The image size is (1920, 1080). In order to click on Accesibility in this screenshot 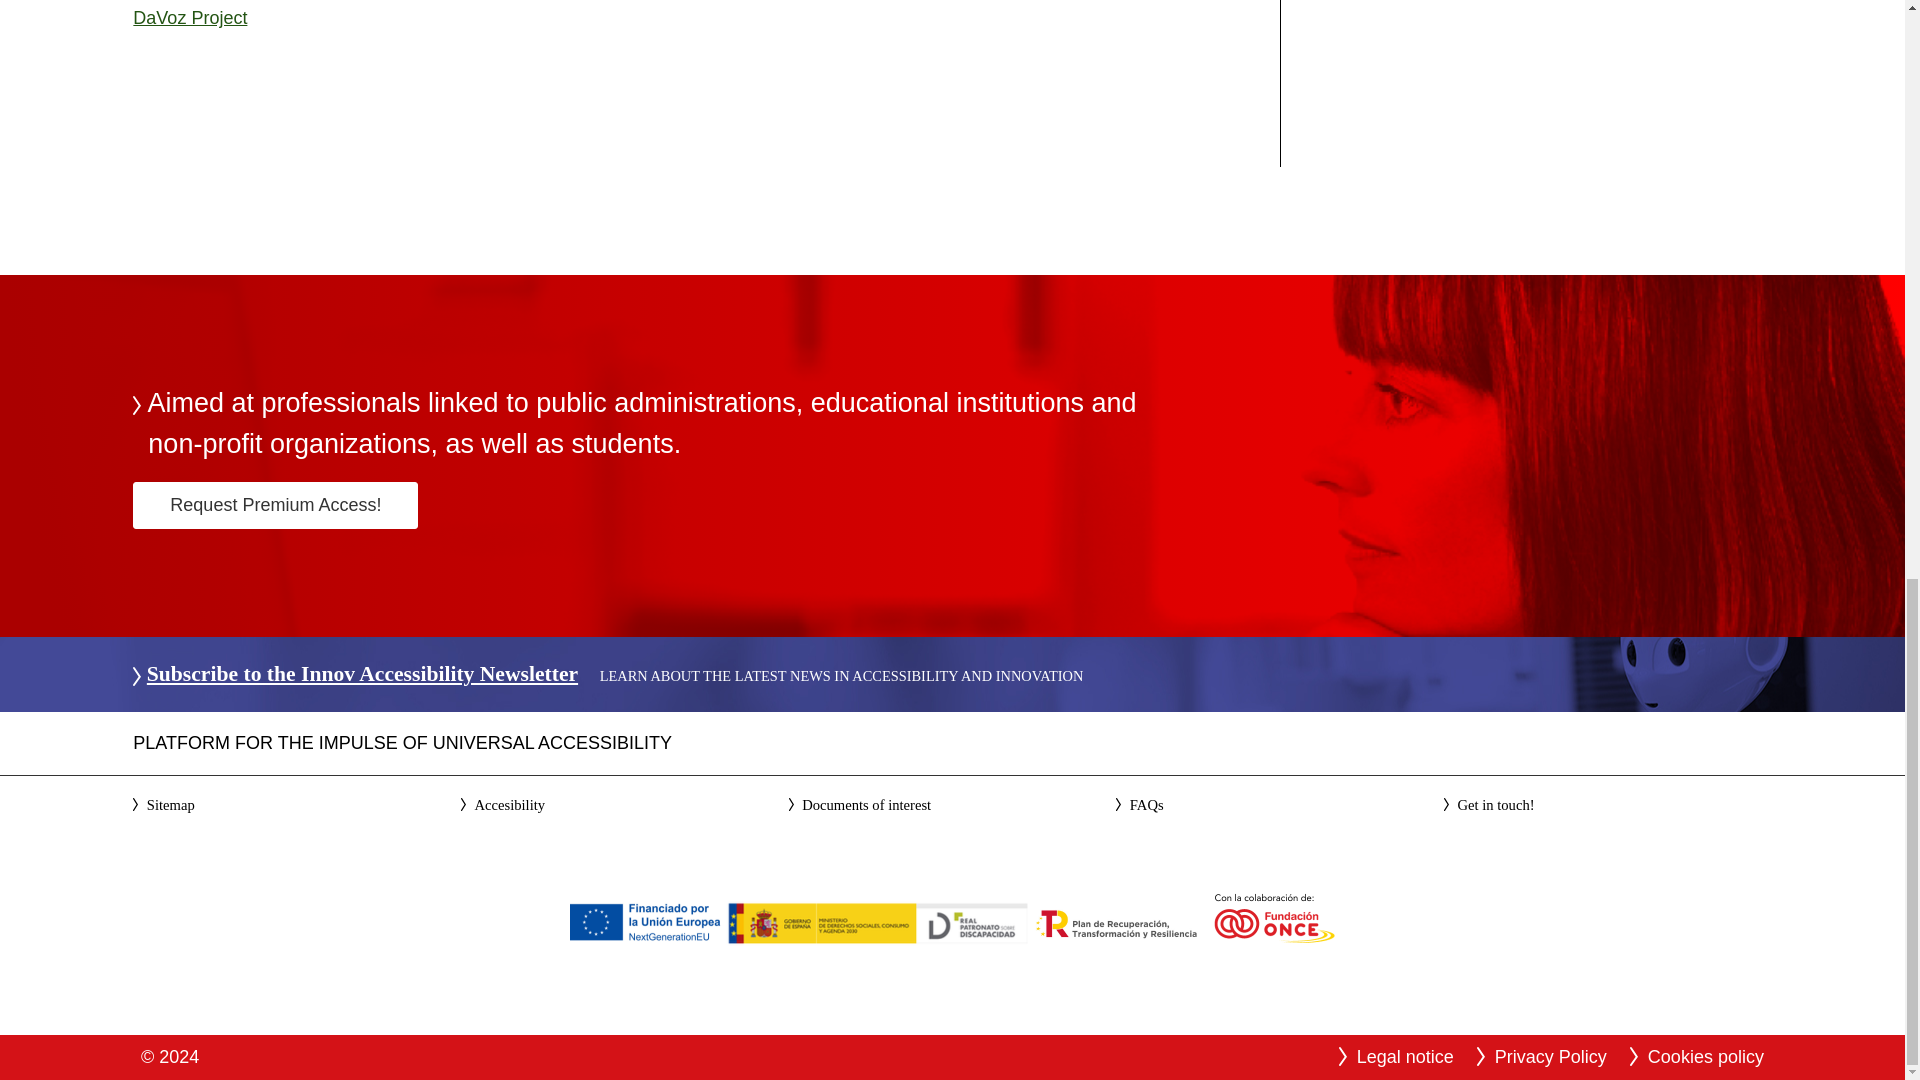, I will do `click(510, 805)`.